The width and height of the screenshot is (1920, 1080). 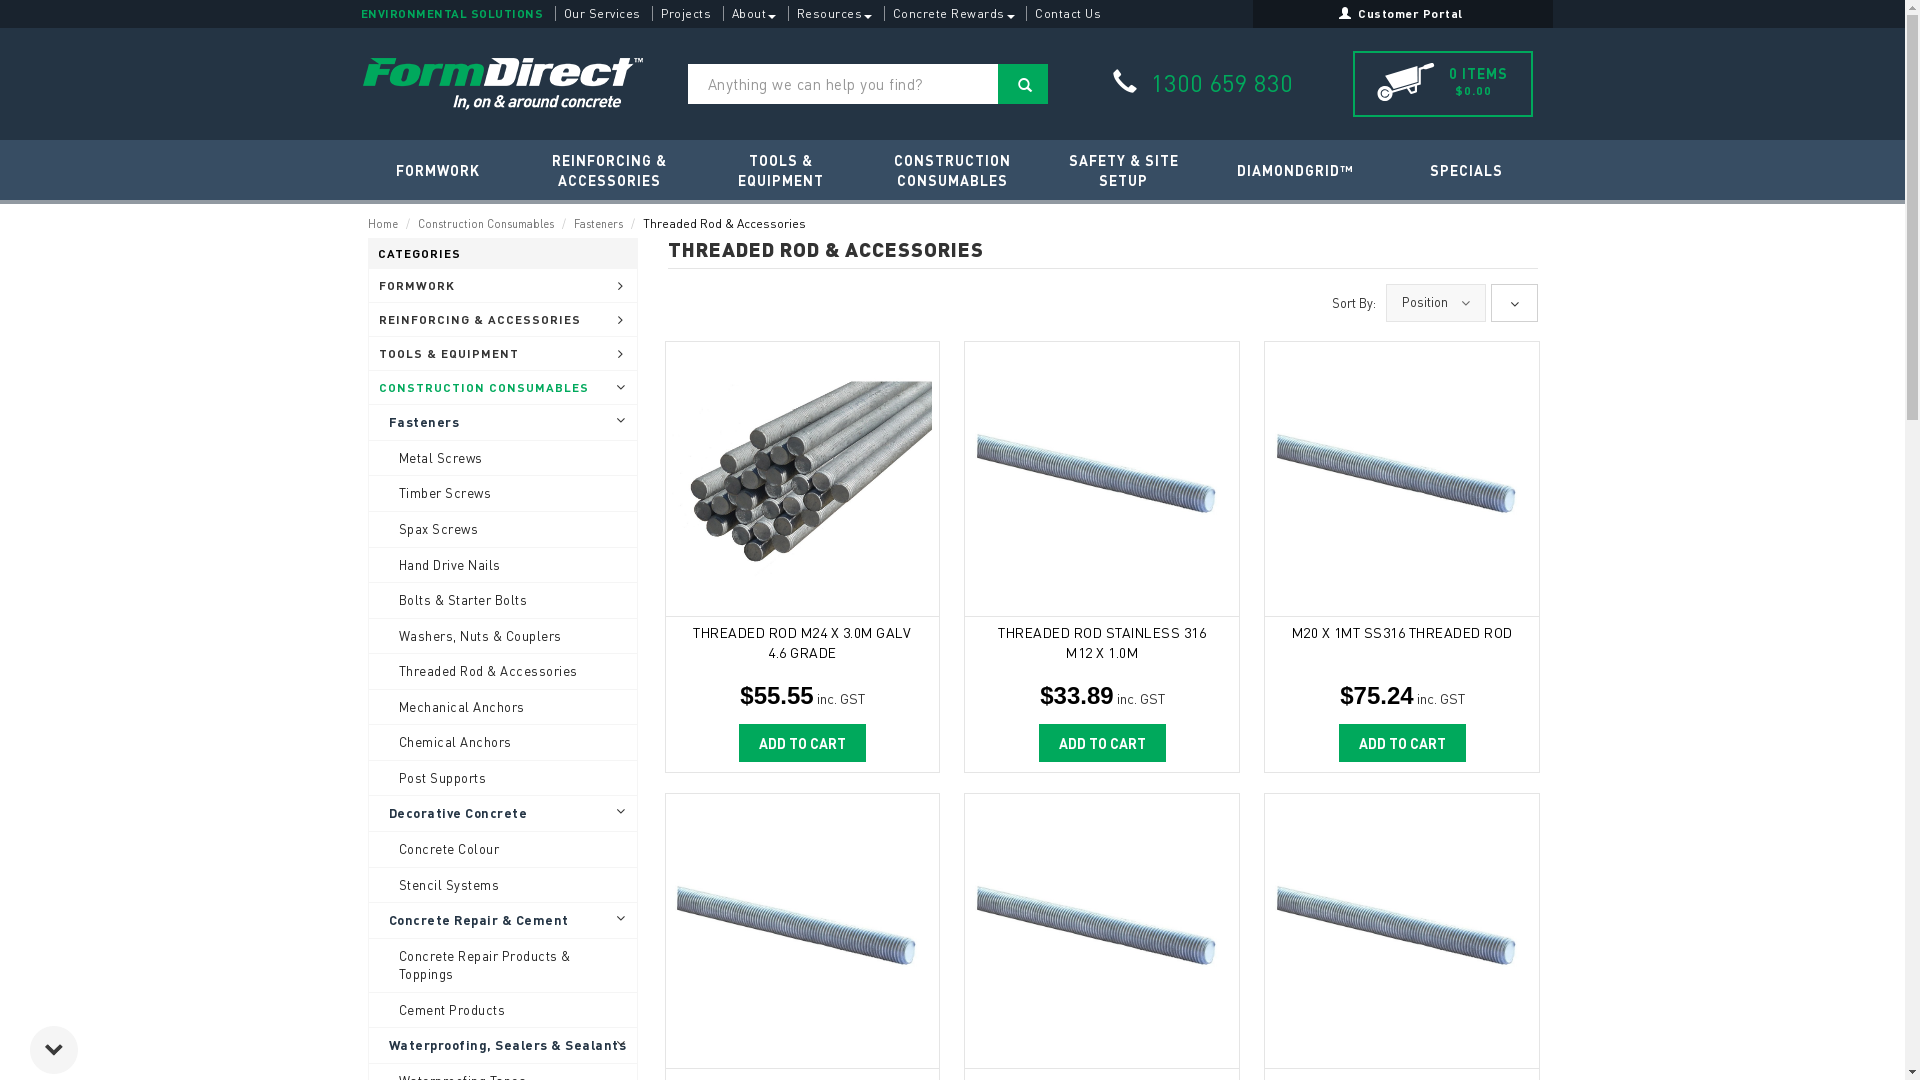 What do you see at coordinates (503, 708) in the screenshot?
I see `Mechanical Anchors` at bounding box center [503, 708].